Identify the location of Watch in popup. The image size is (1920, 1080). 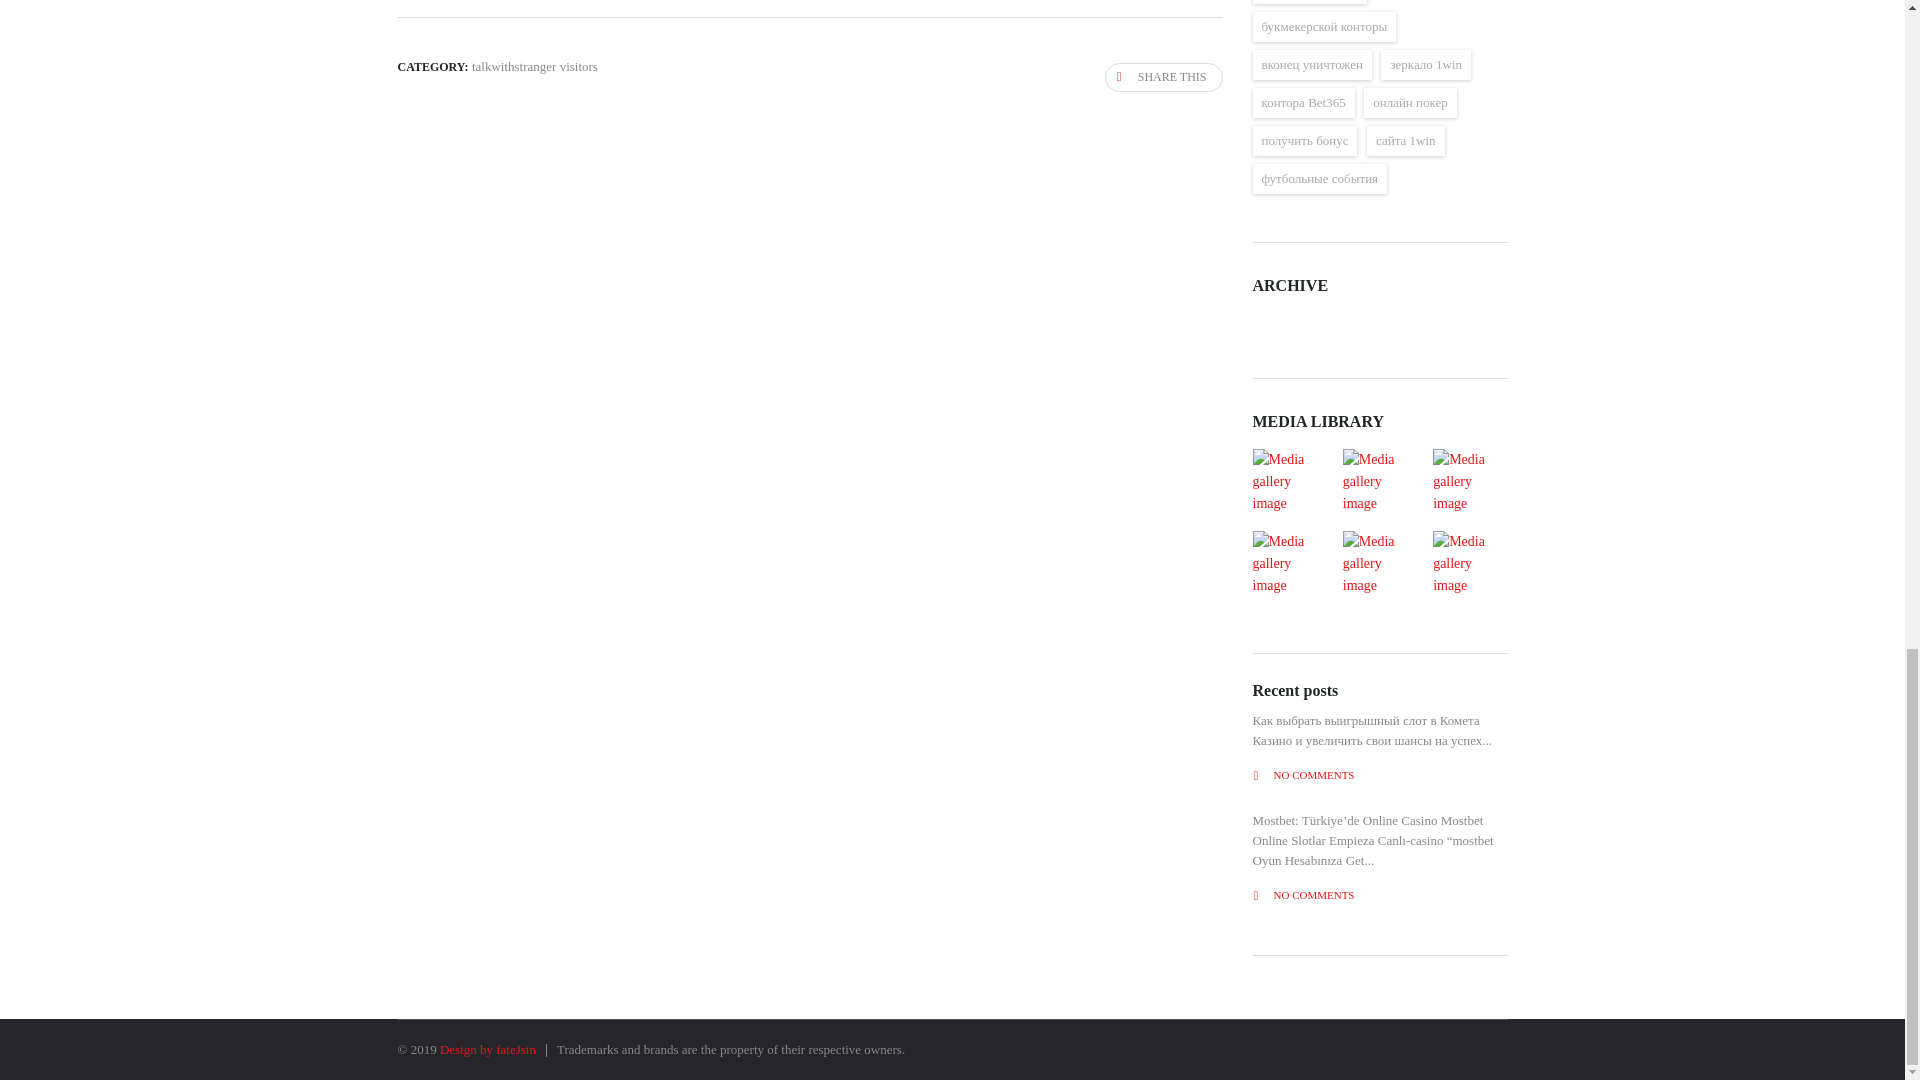
(1379, 564).